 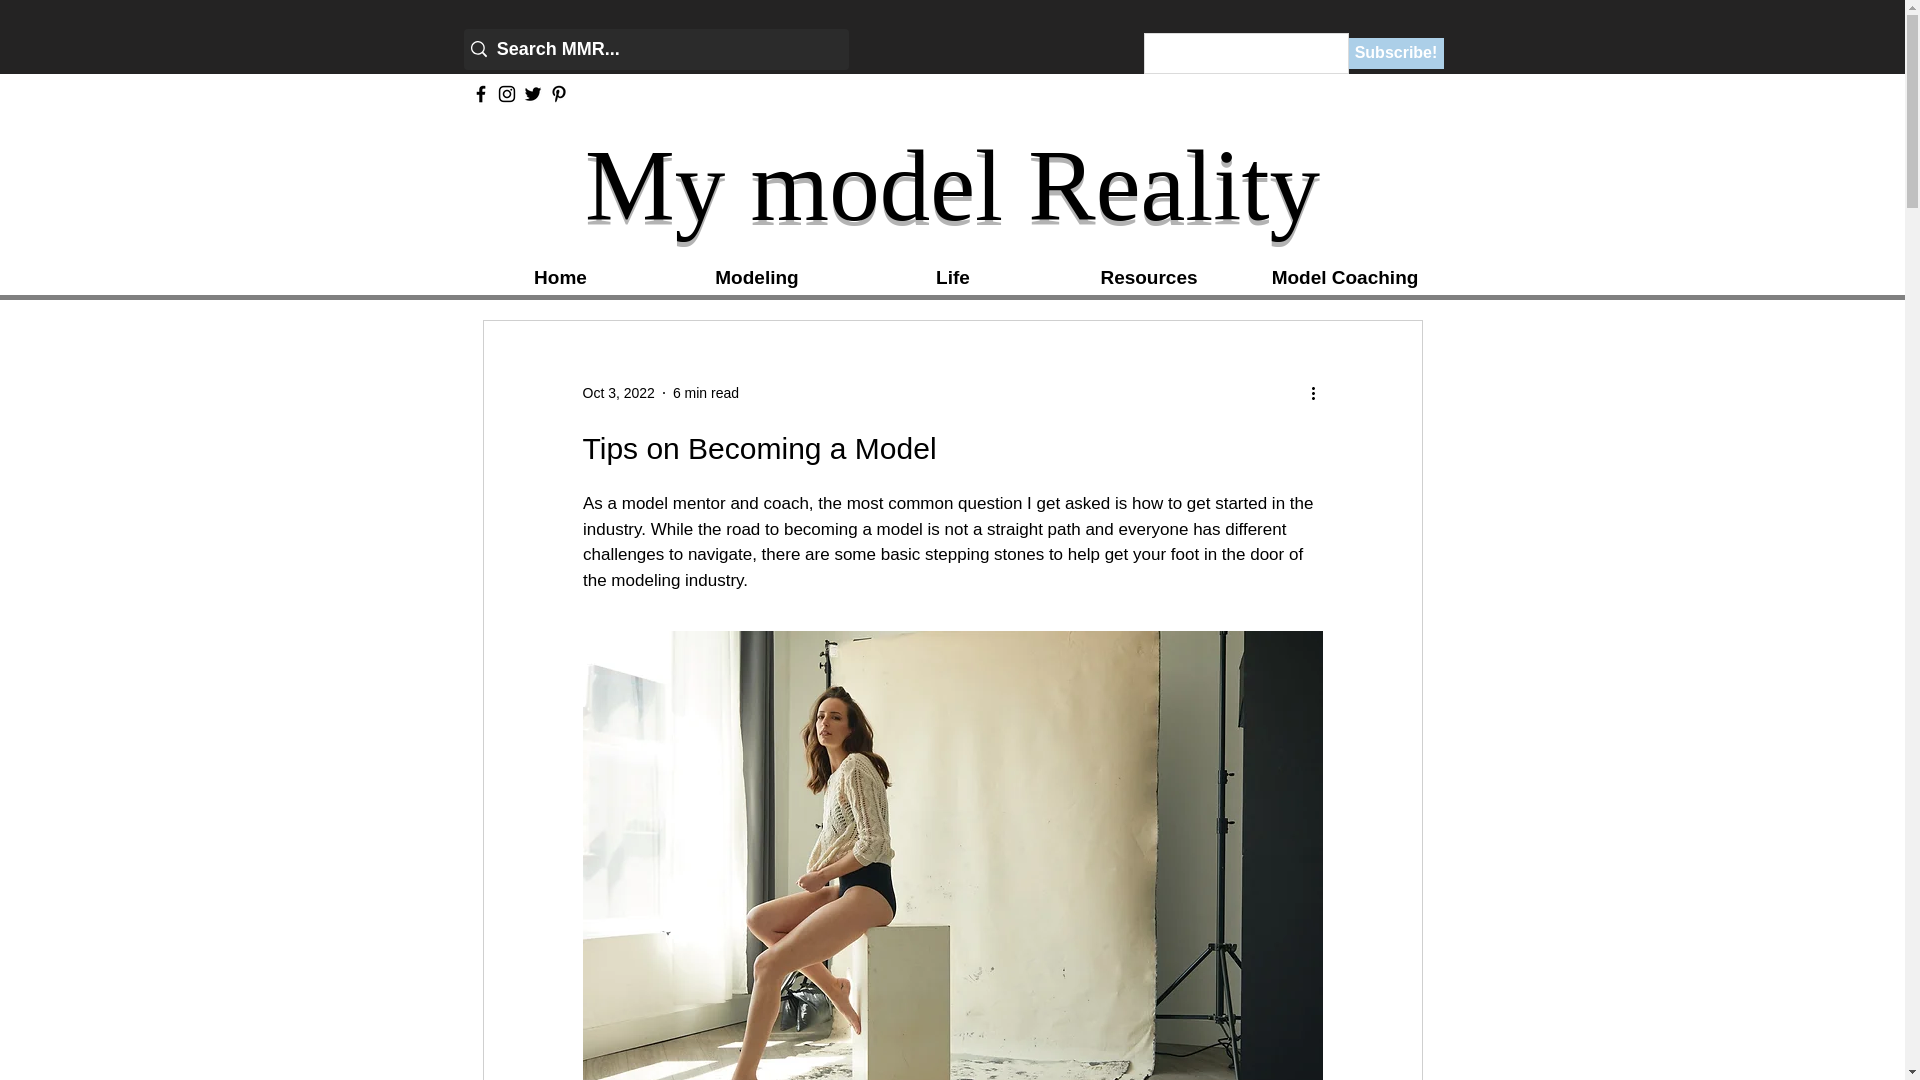 What do you see at coordinates (952, 184) in the screenshot?
I see `My model Reality` at bounding box center [952, 184].